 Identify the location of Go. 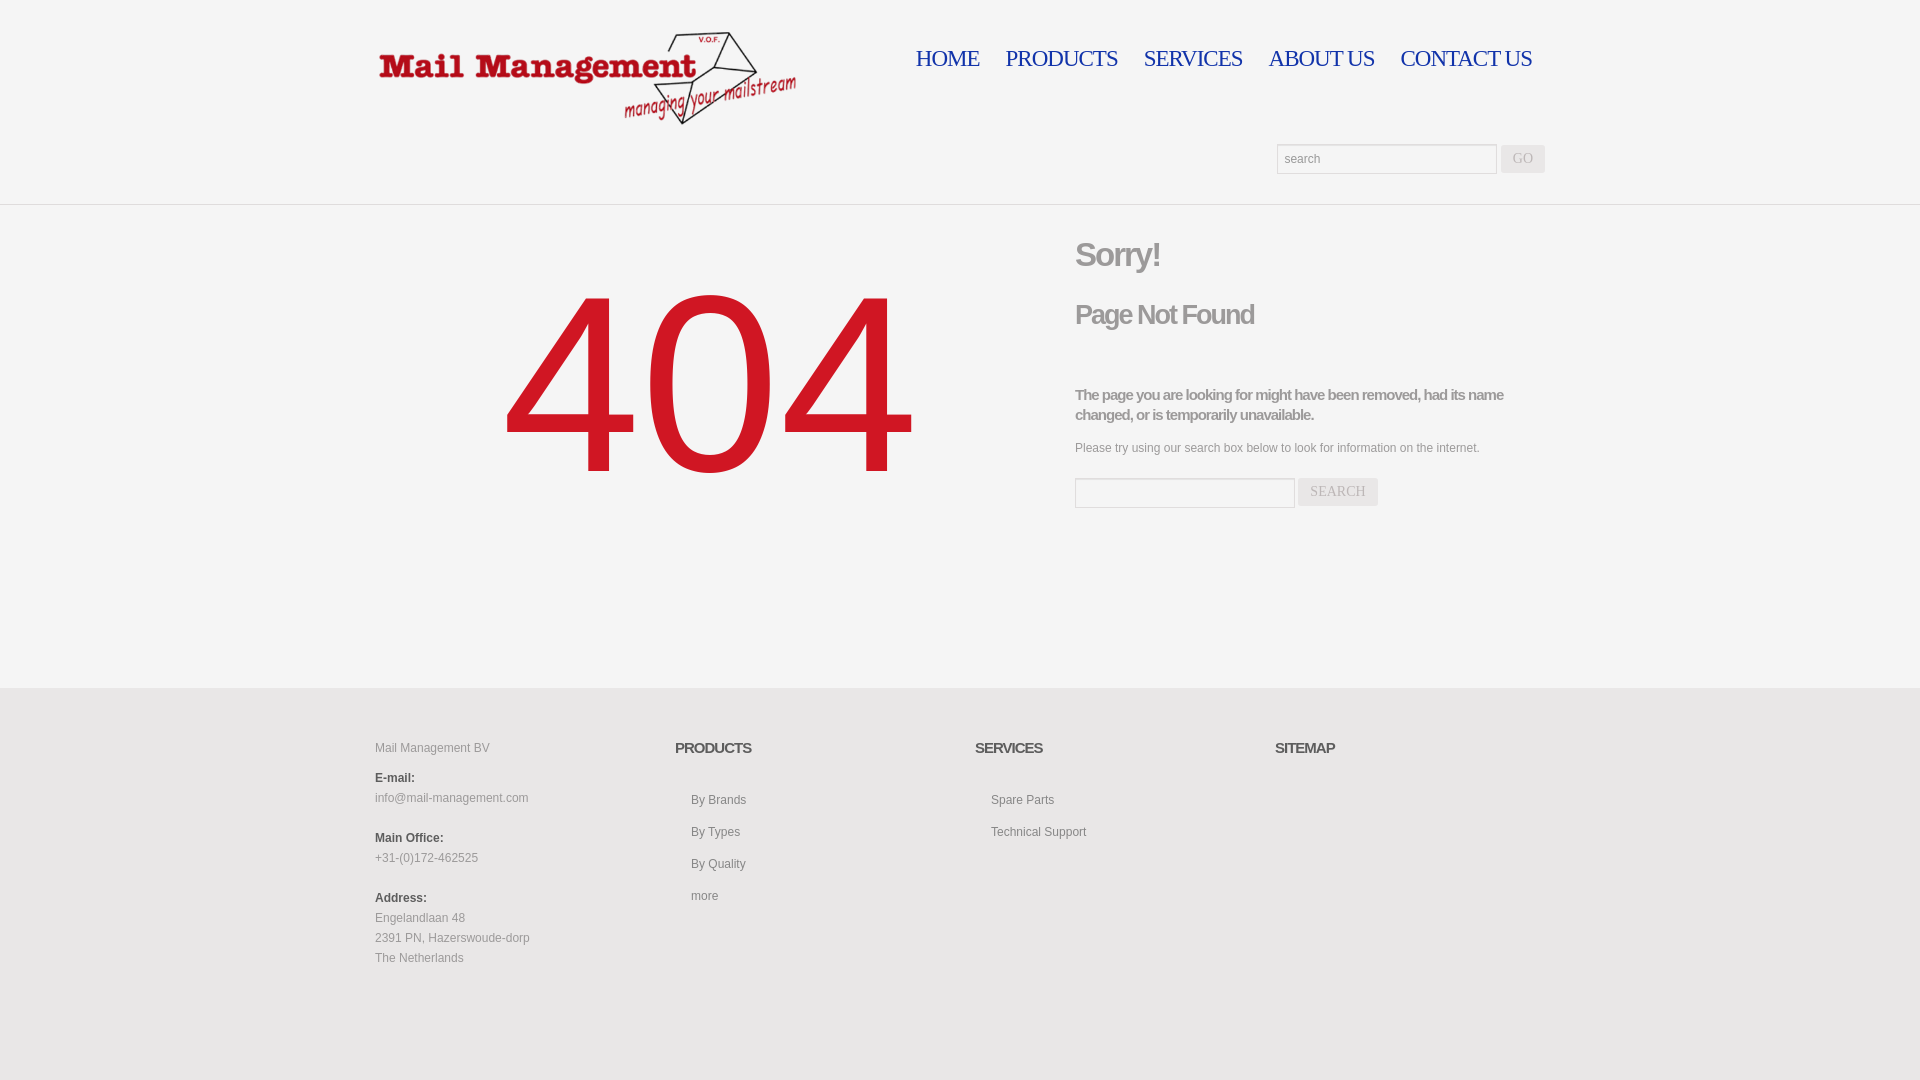
(1523, 158).